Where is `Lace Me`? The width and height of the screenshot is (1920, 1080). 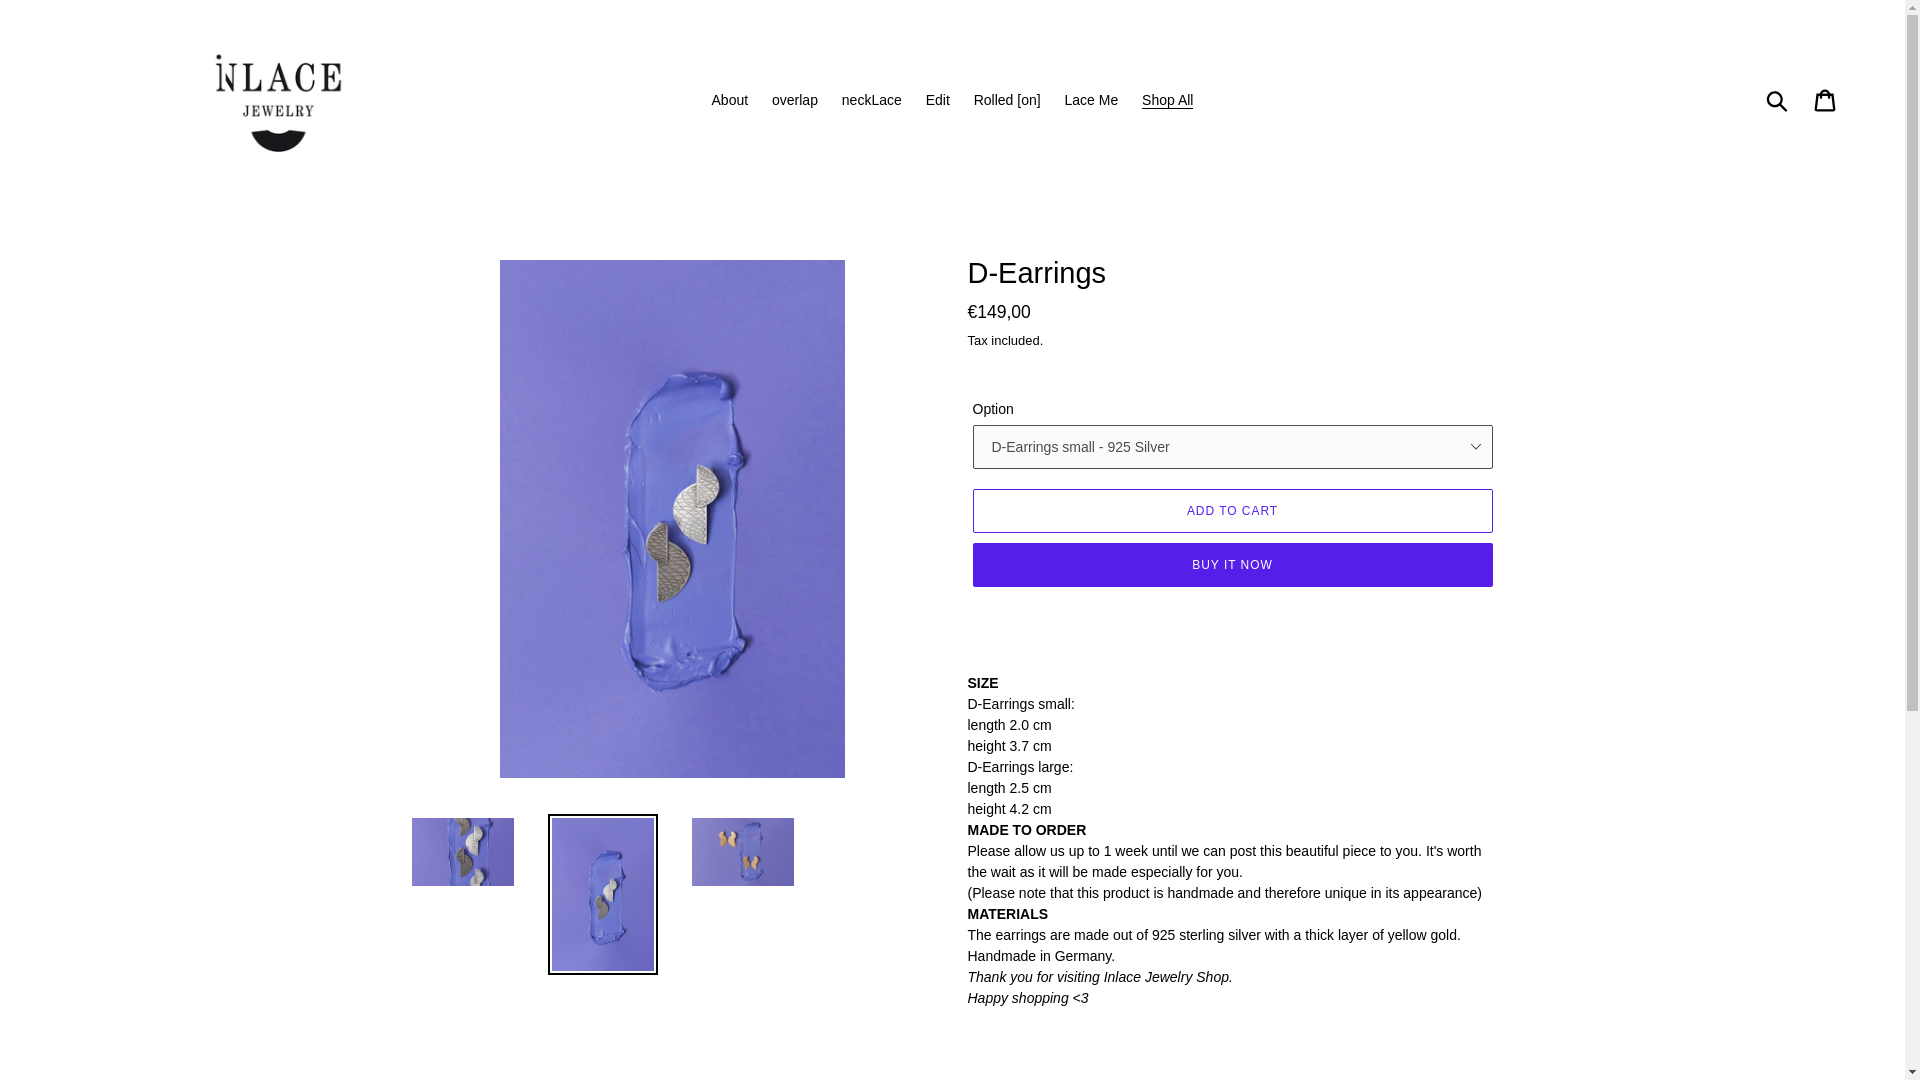
Lace Me is located at coordinates (1091, 100).